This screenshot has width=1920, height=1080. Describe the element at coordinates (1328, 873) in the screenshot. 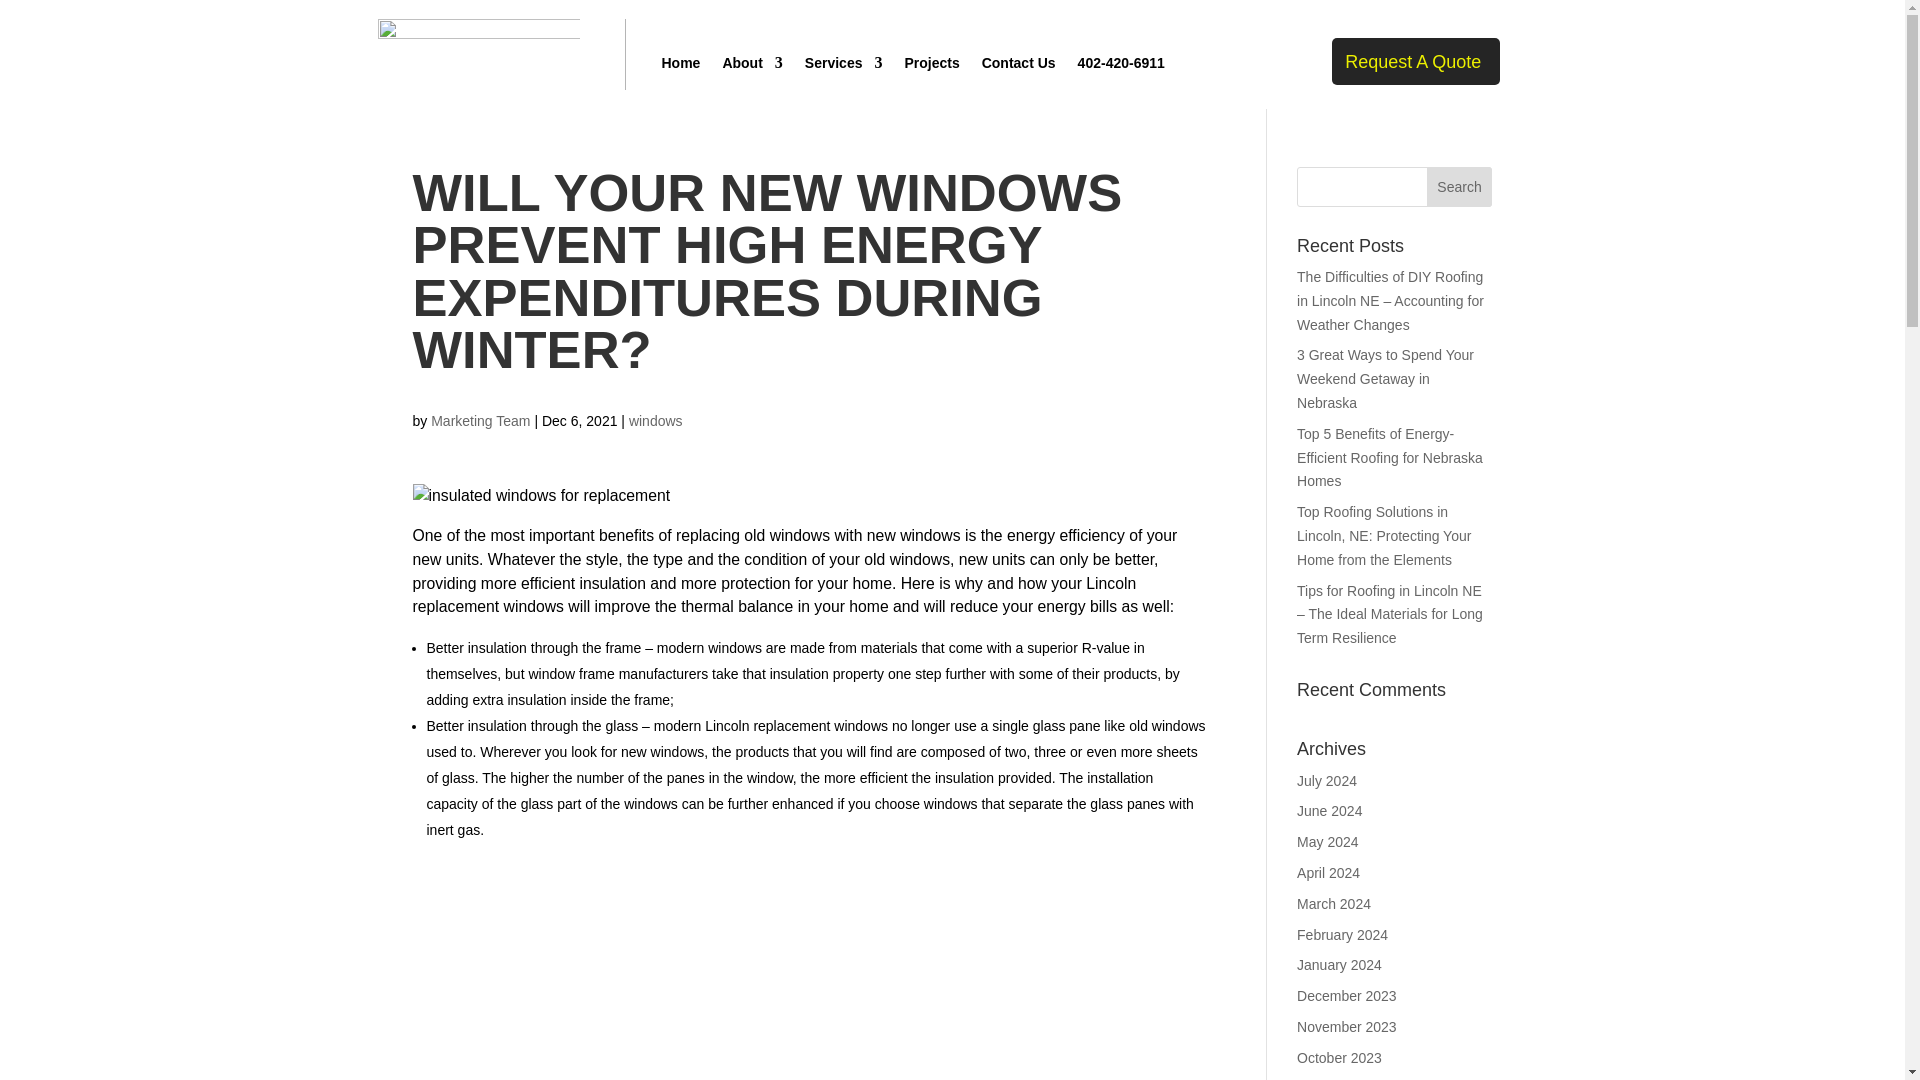

I see `April 2024` at that location.